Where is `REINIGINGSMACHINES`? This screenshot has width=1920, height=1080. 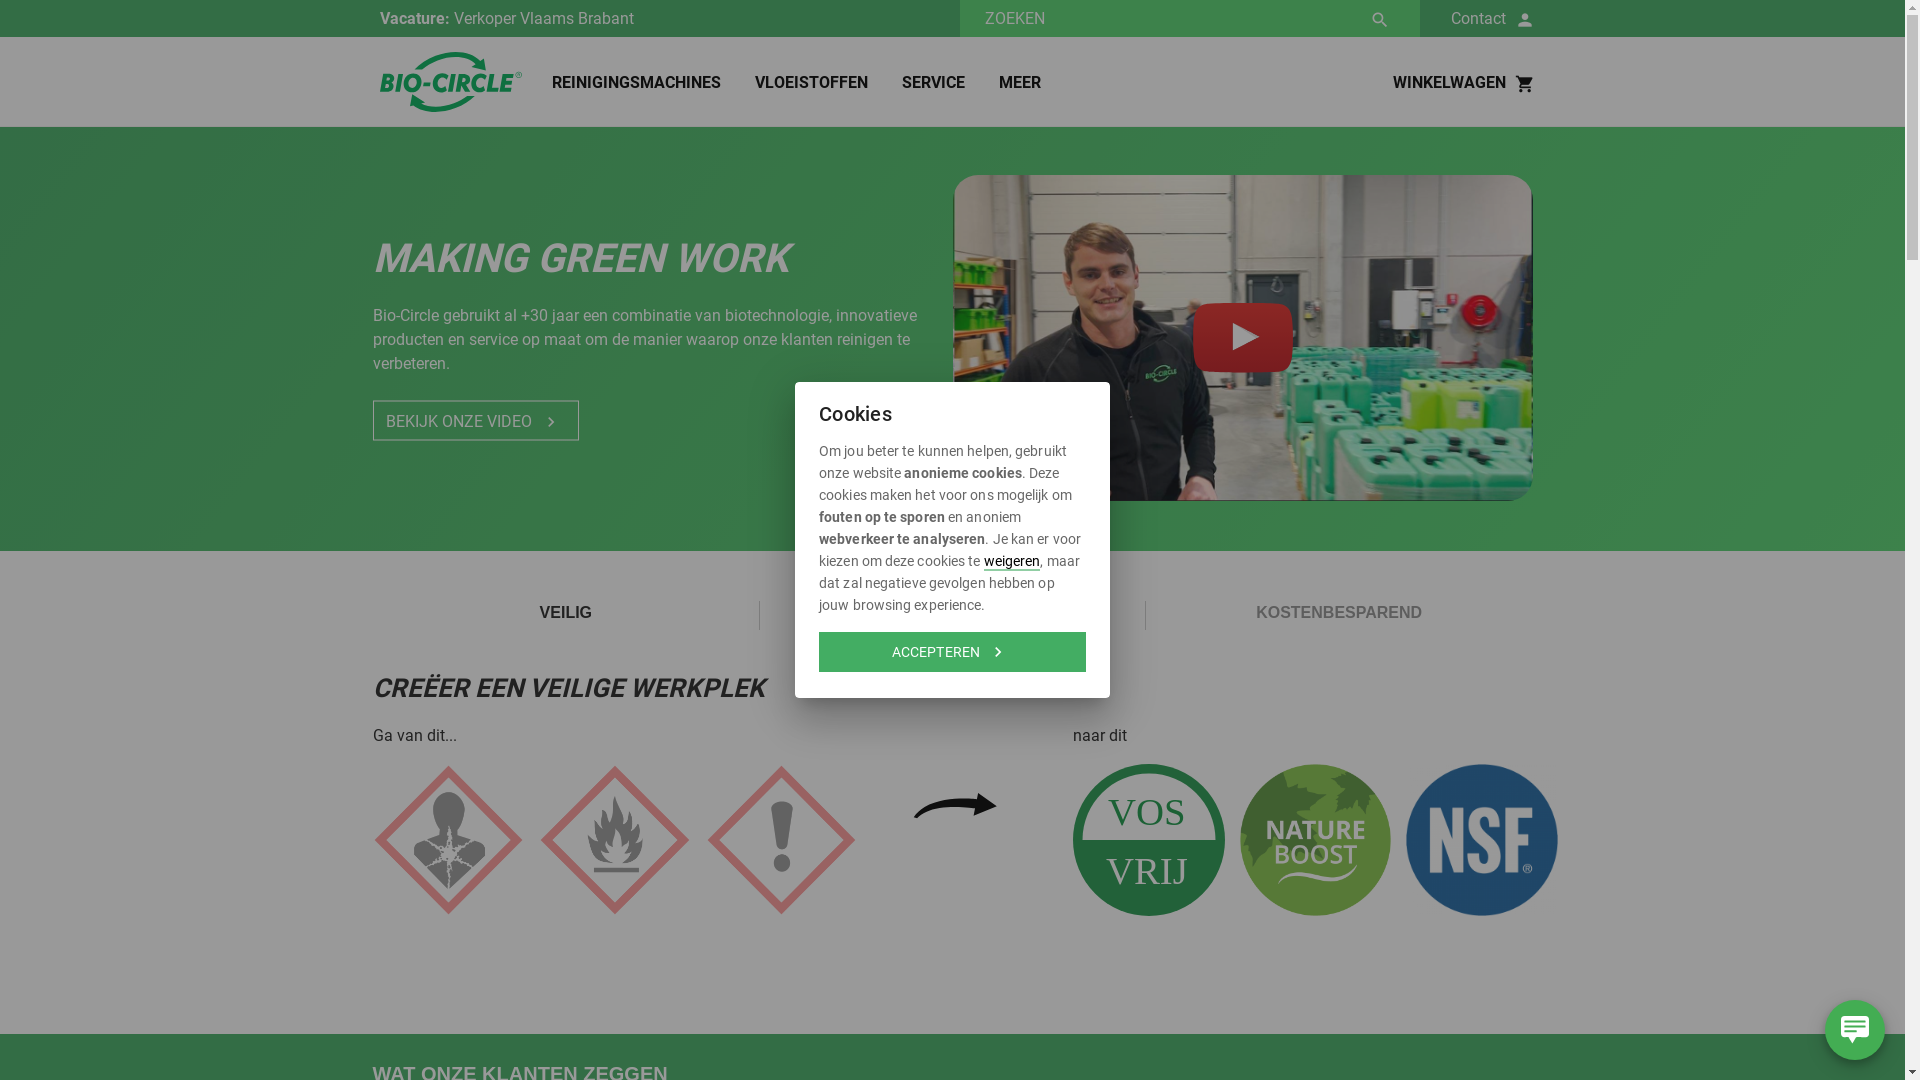 REINIGINGSMACHINES is located at coordinates (622, 83).